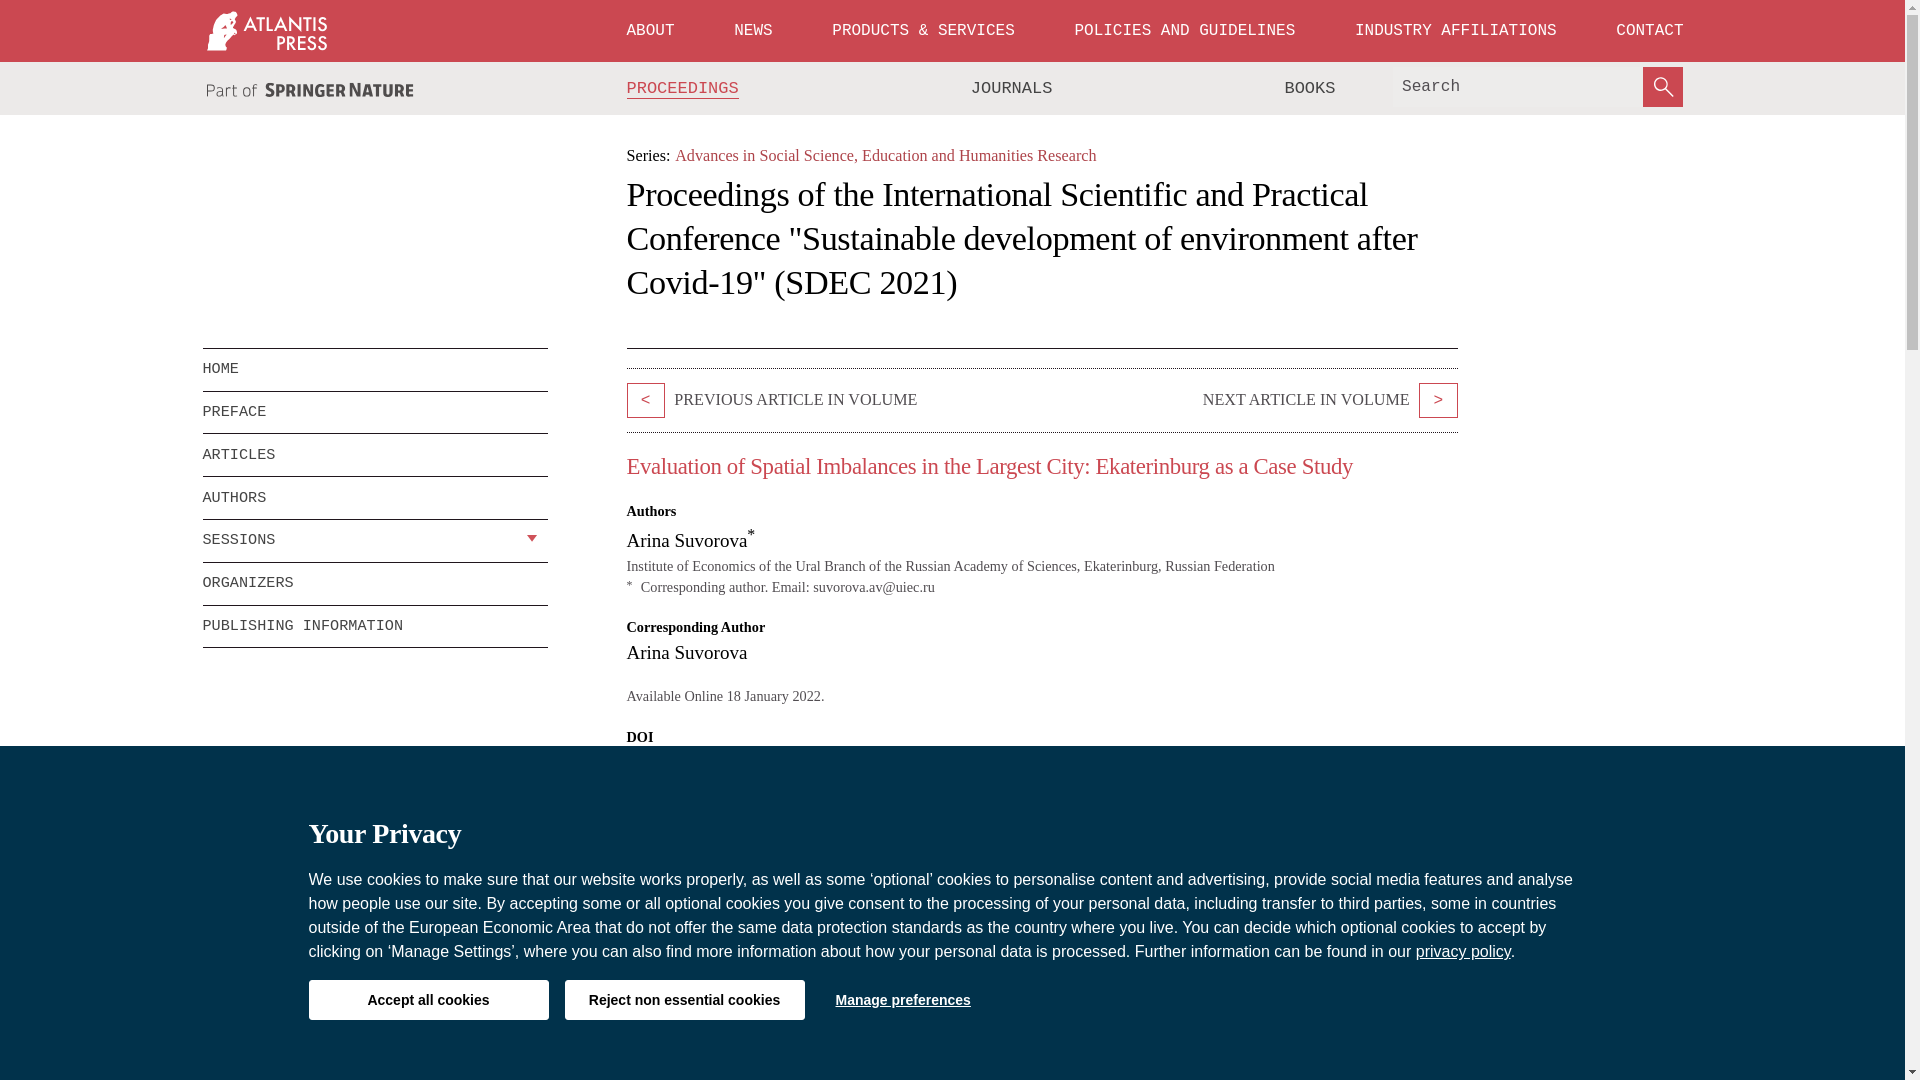 The image size is (1920, 1080). I want to click on PUBLISHING INFORMATION, so click(374, 626).